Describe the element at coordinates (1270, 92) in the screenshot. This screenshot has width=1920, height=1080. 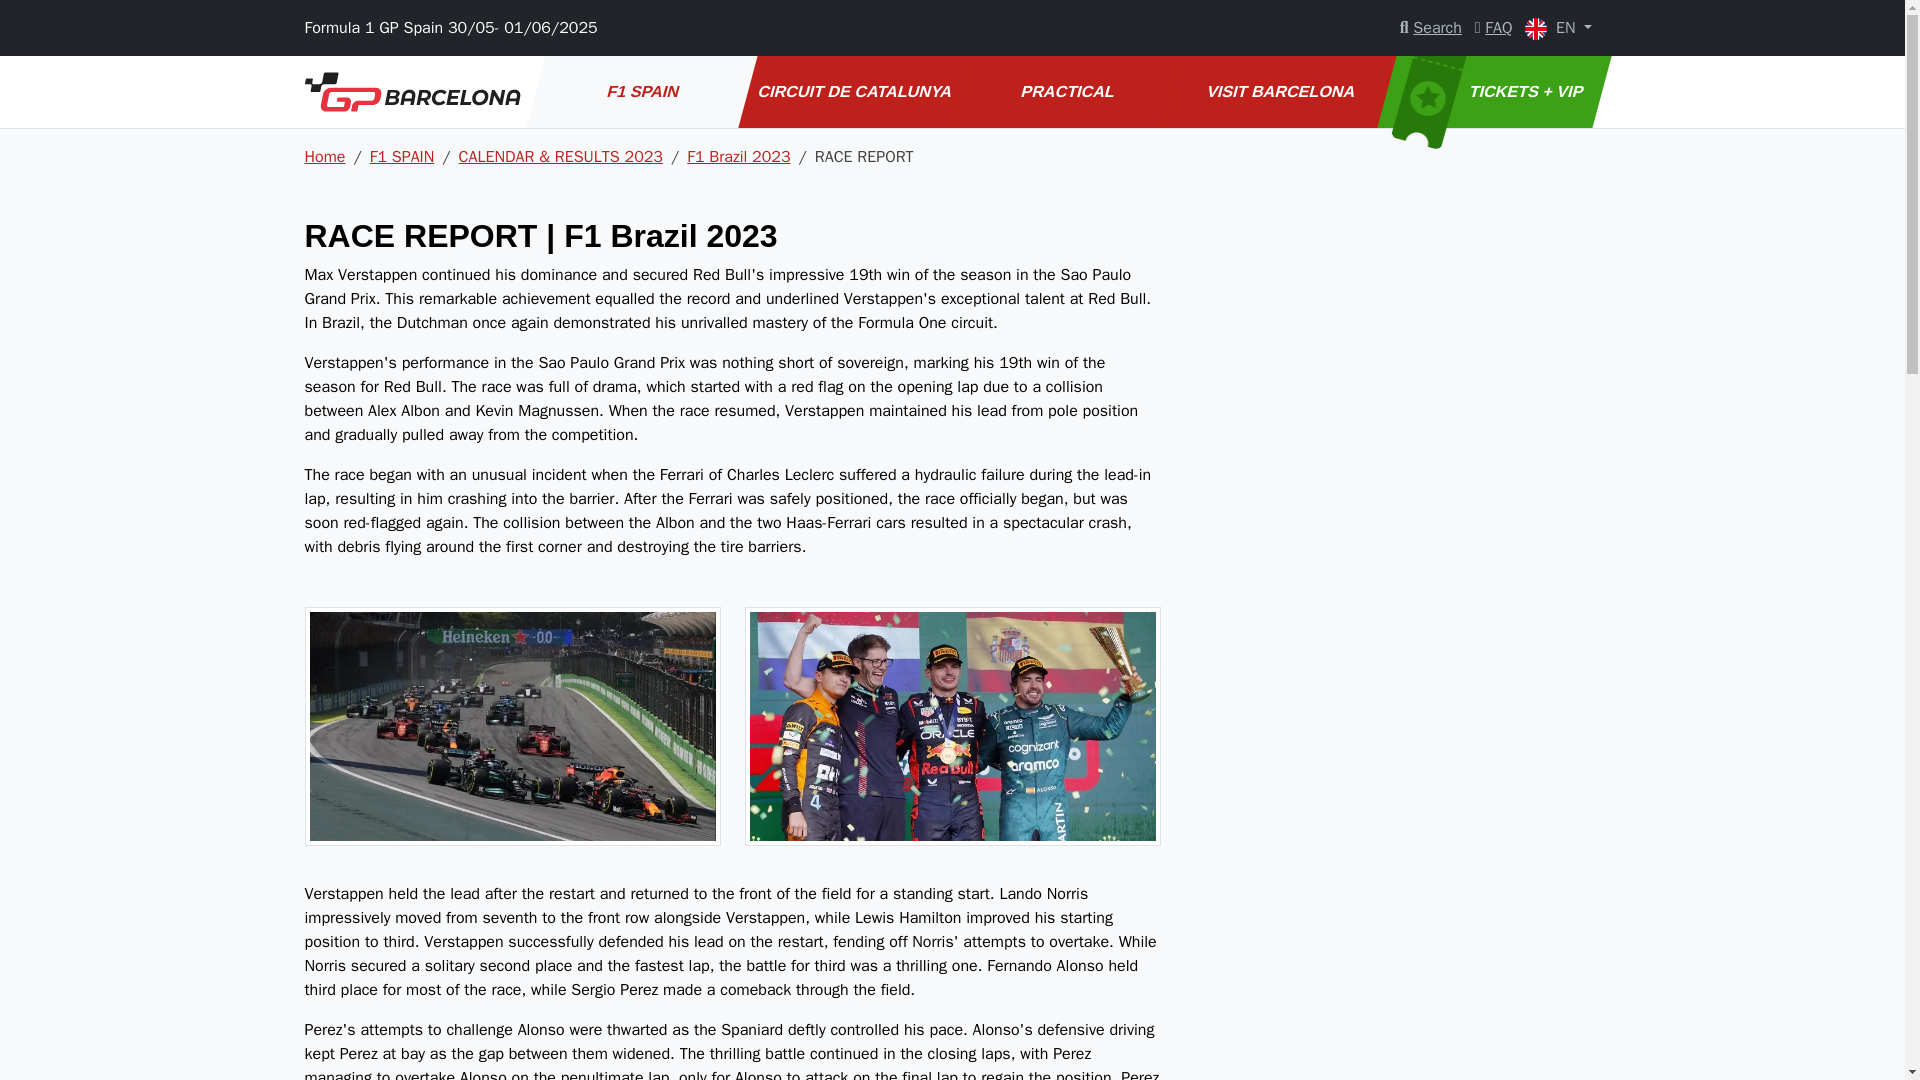
I see `VISIT BARCELONA` at that location.